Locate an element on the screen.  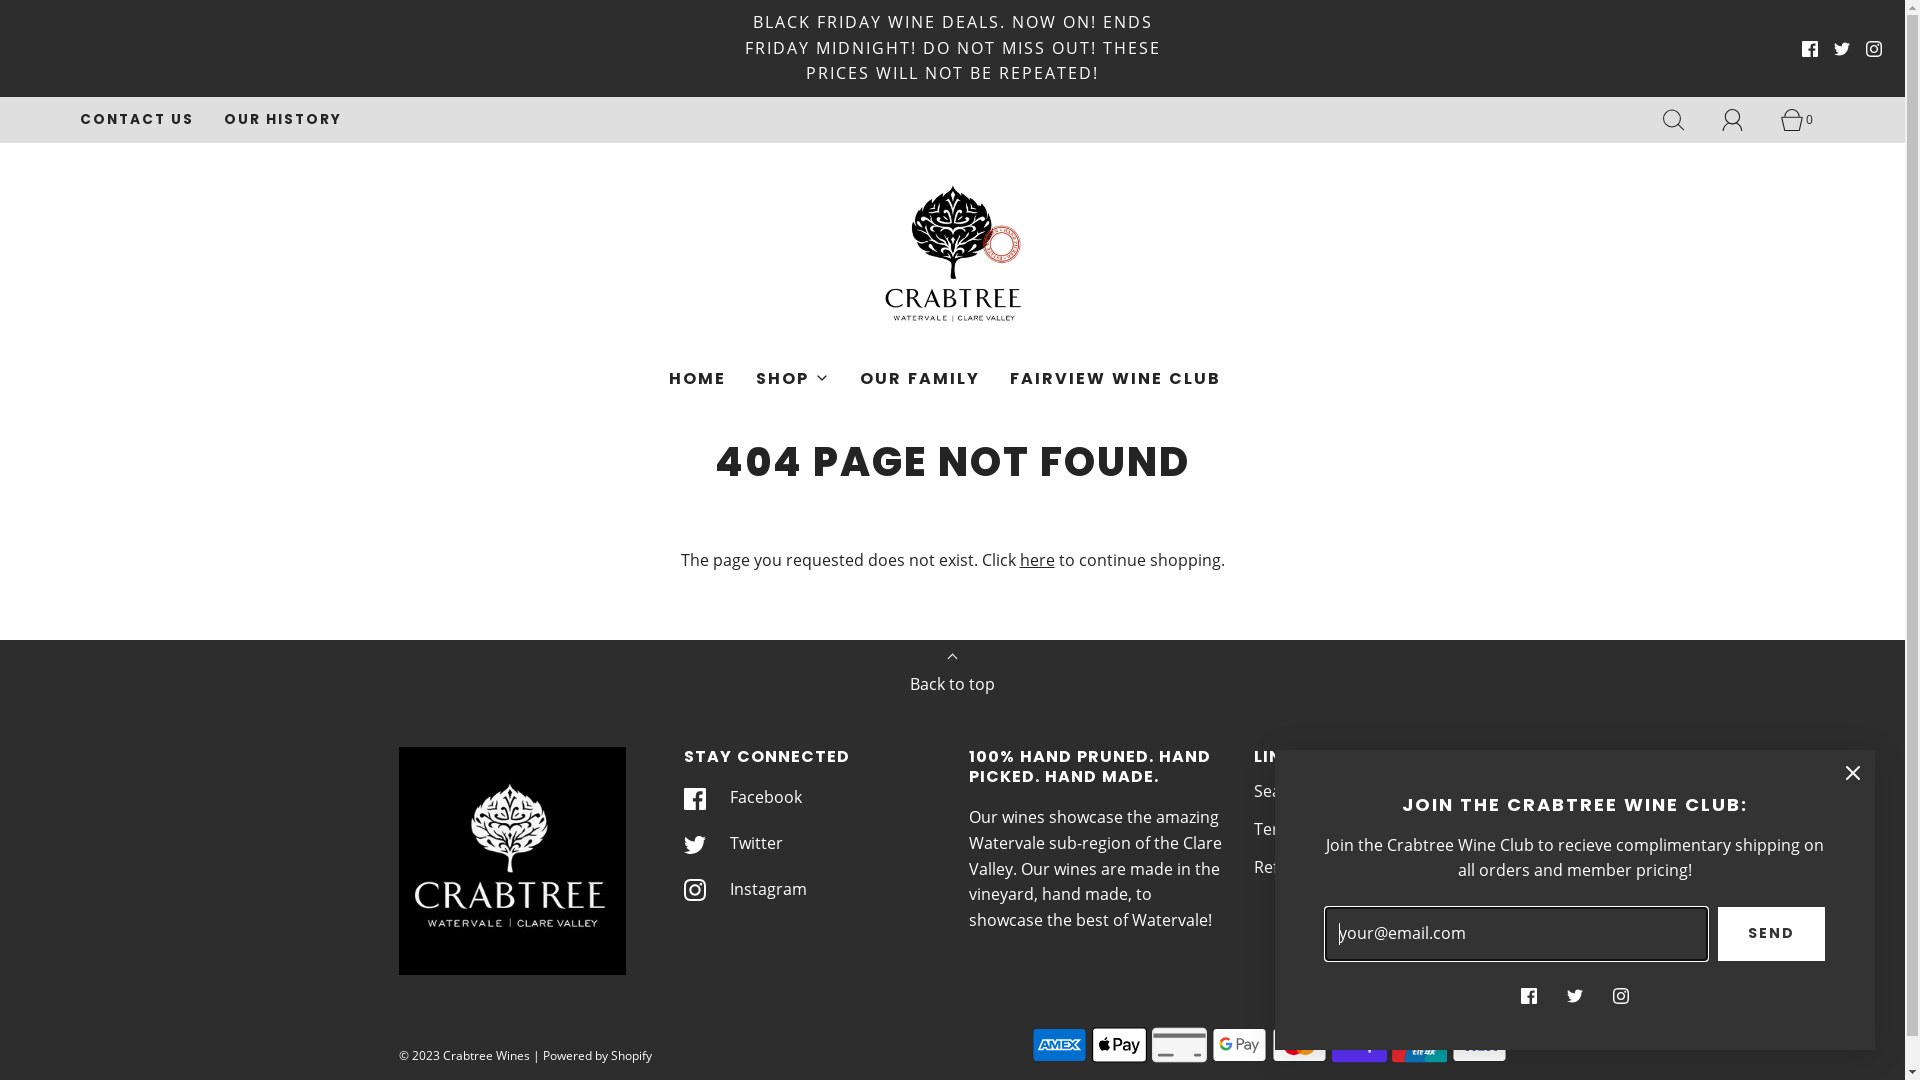
FAIRVIEW WINE CLUB is located at coordinates (1115, 379).